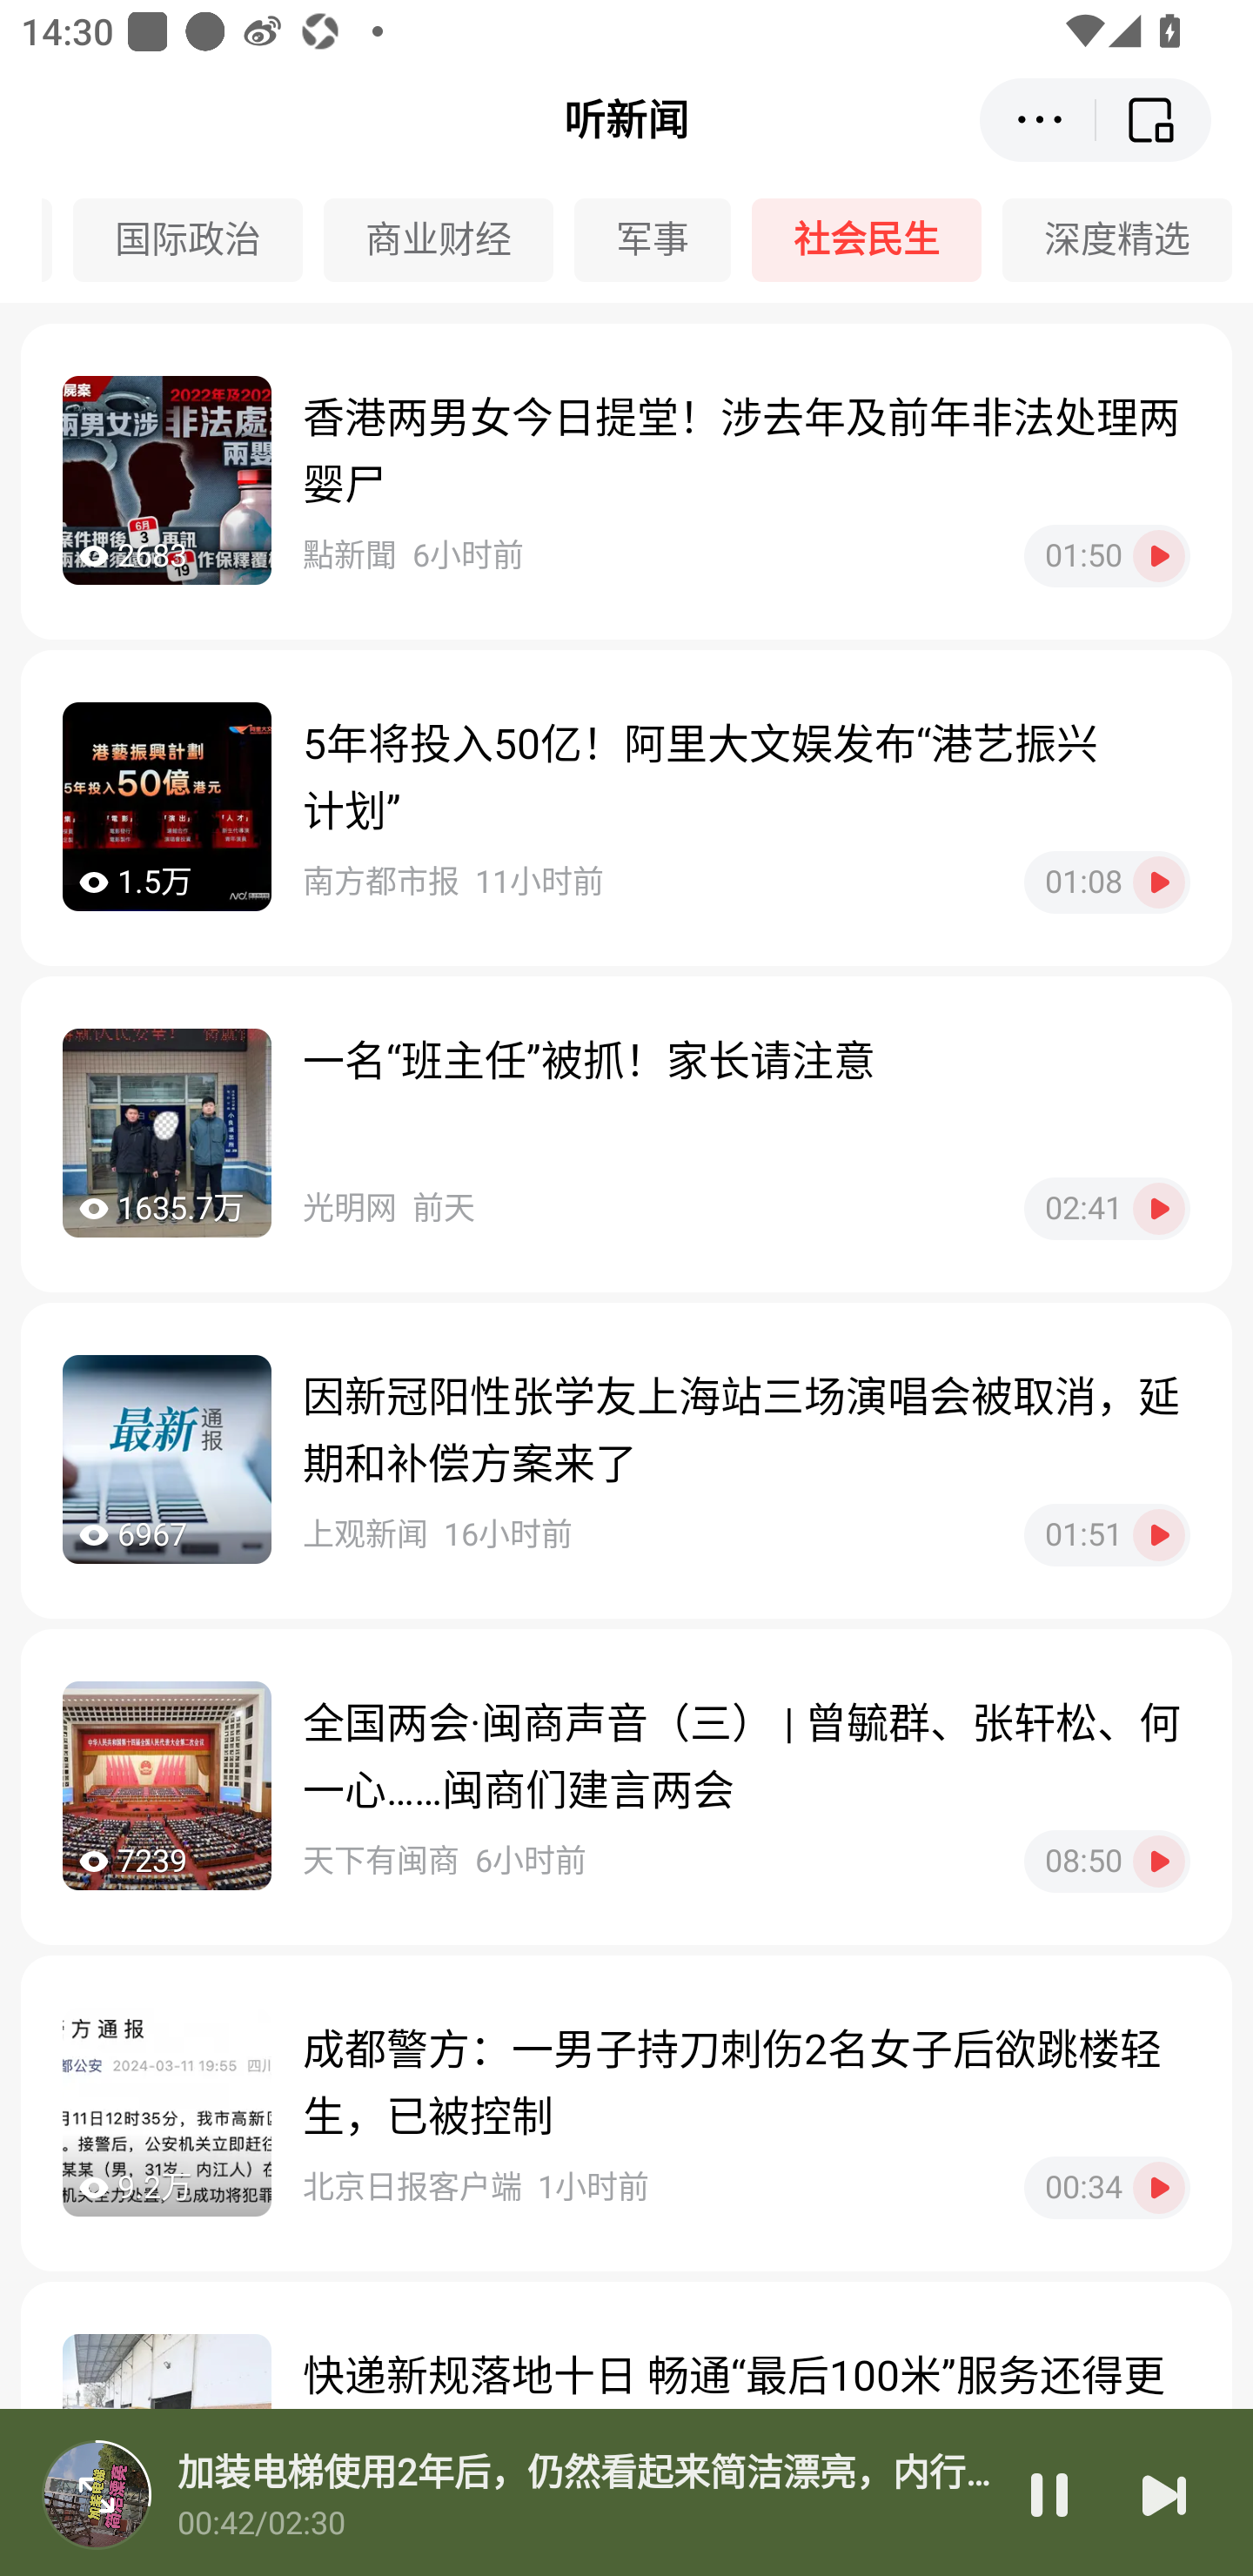 This screenshot has height=2576, width=1253. I want to click on 更多, so click(1037, 119).